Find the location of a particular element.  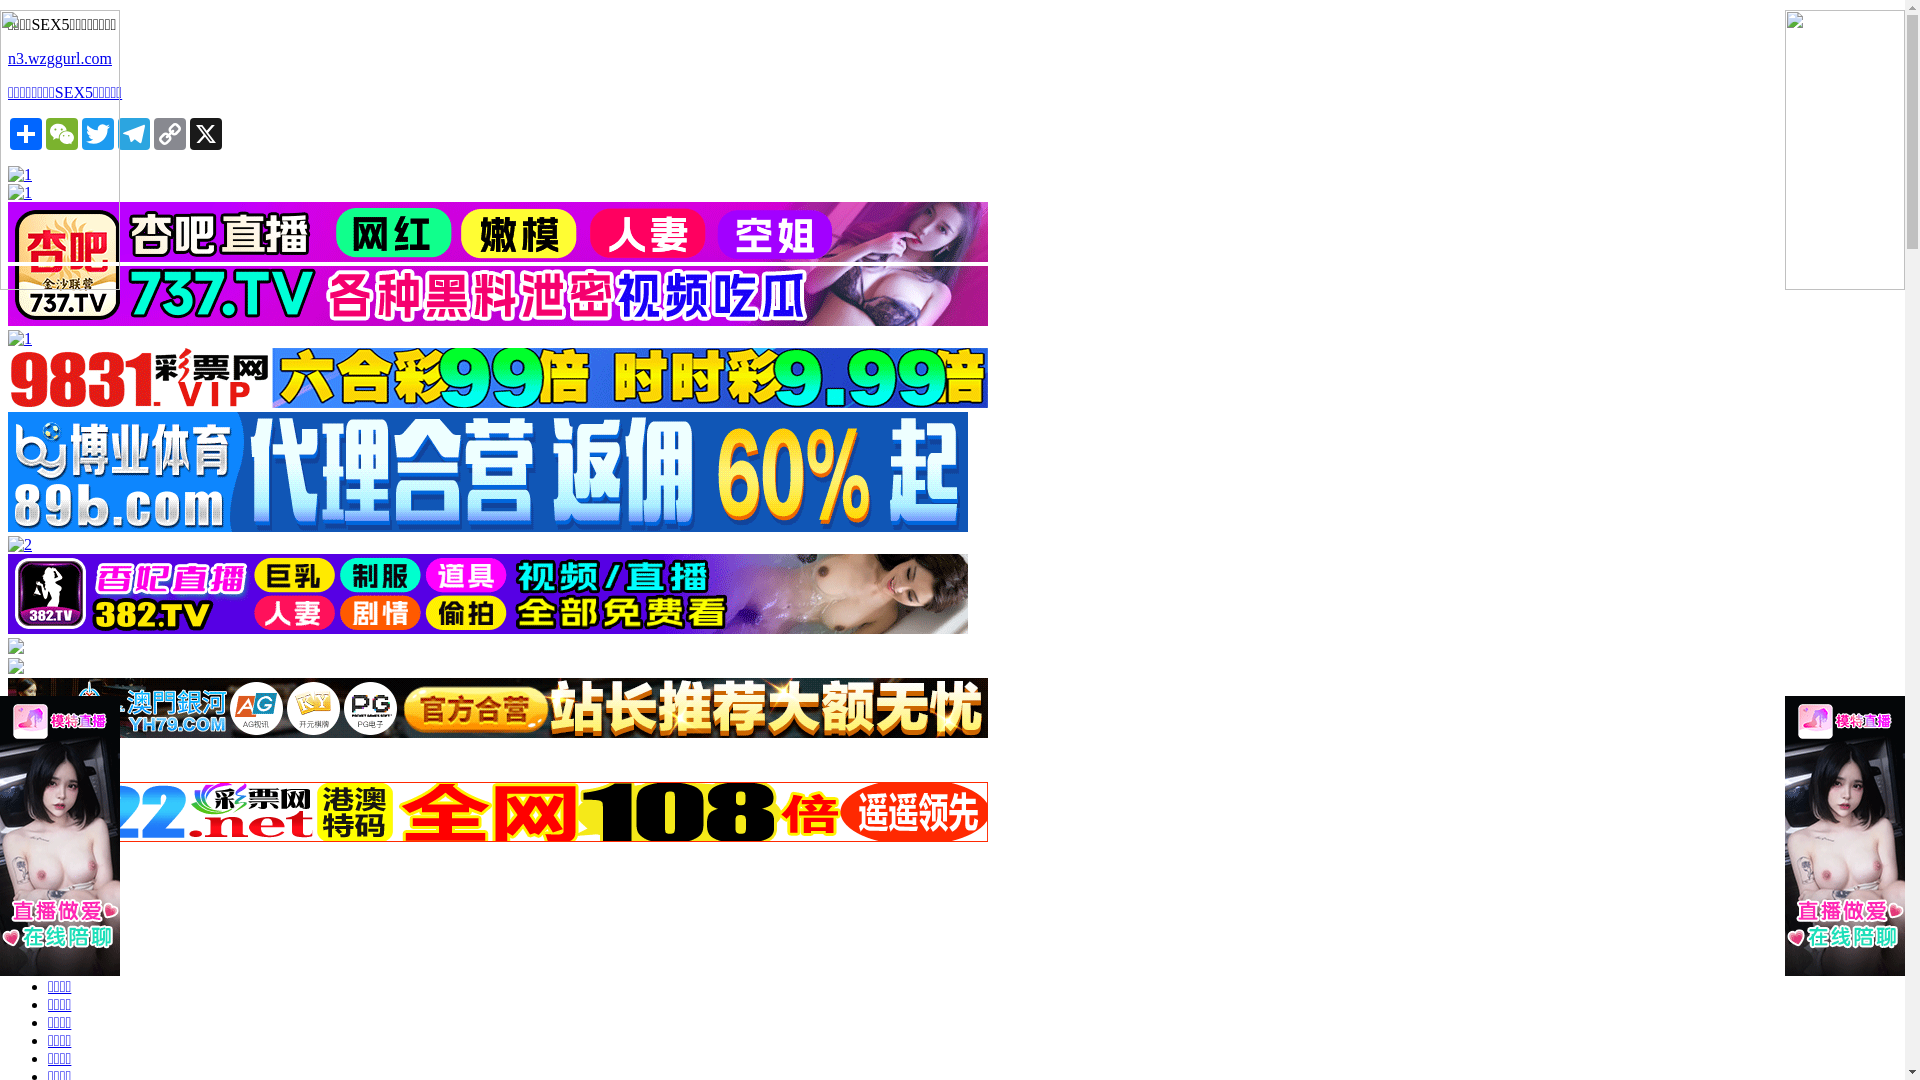

X is located at coordinates (206, 134).